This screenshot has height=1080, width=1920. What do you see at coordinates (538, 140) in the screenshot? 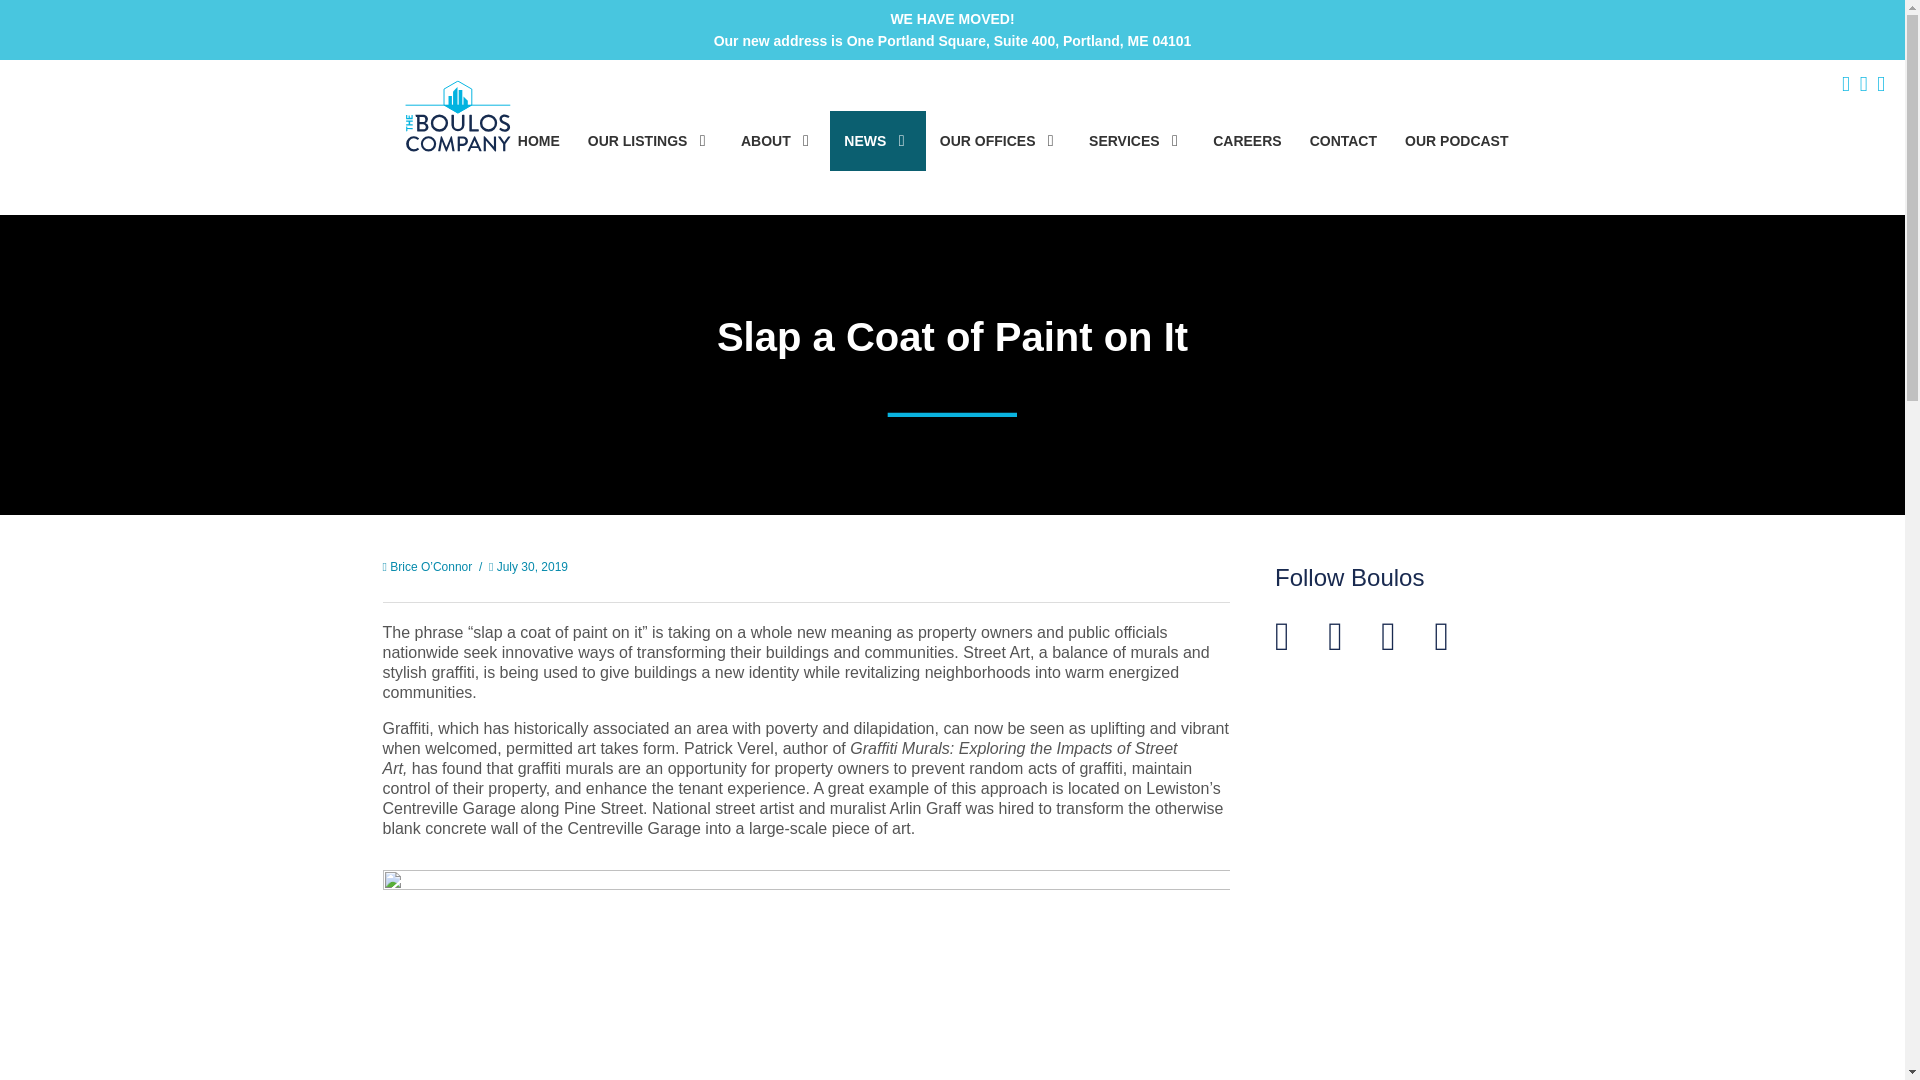
I see `HOME` at bounding box center [538, 140].